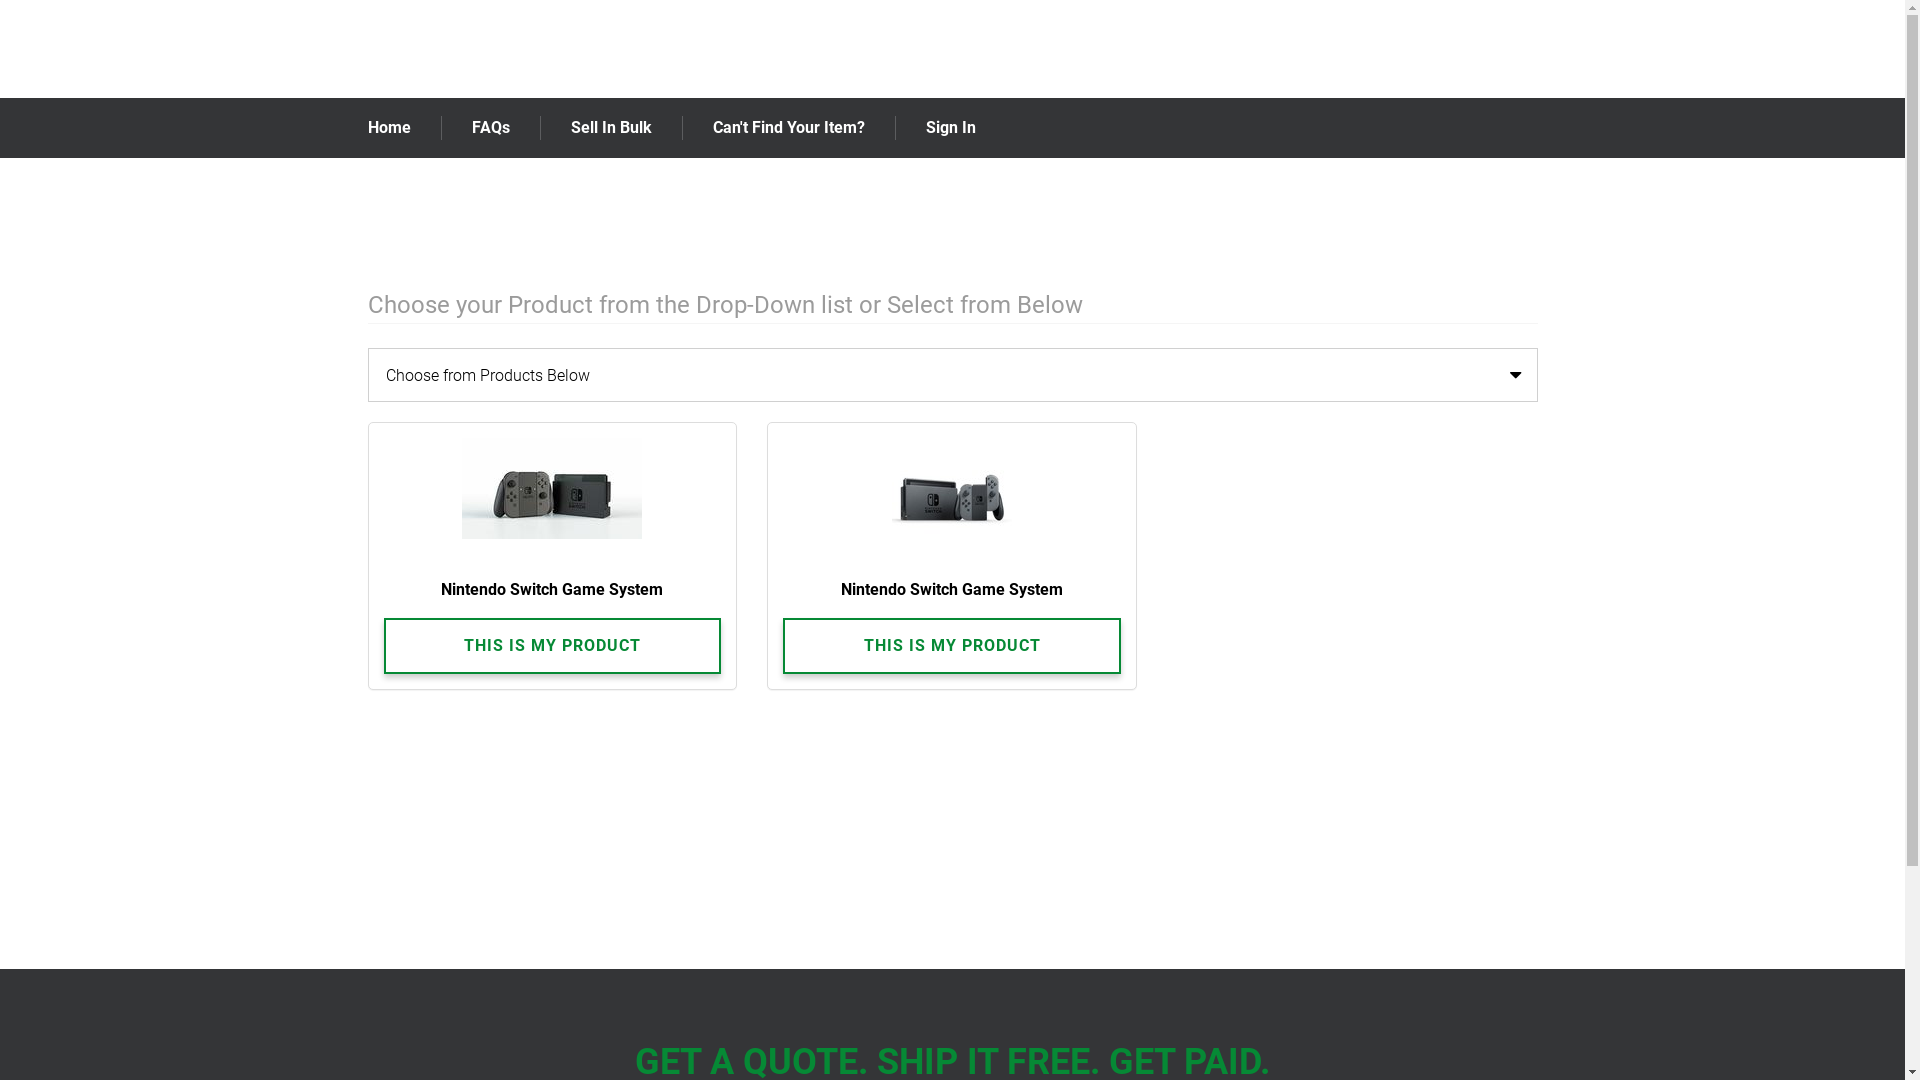 The width and height of the screenshot is (1920, 1080). Describe the element at coordinates (553, 528) in the screenshot. I see `Nintendo Switch Game System` at that location.